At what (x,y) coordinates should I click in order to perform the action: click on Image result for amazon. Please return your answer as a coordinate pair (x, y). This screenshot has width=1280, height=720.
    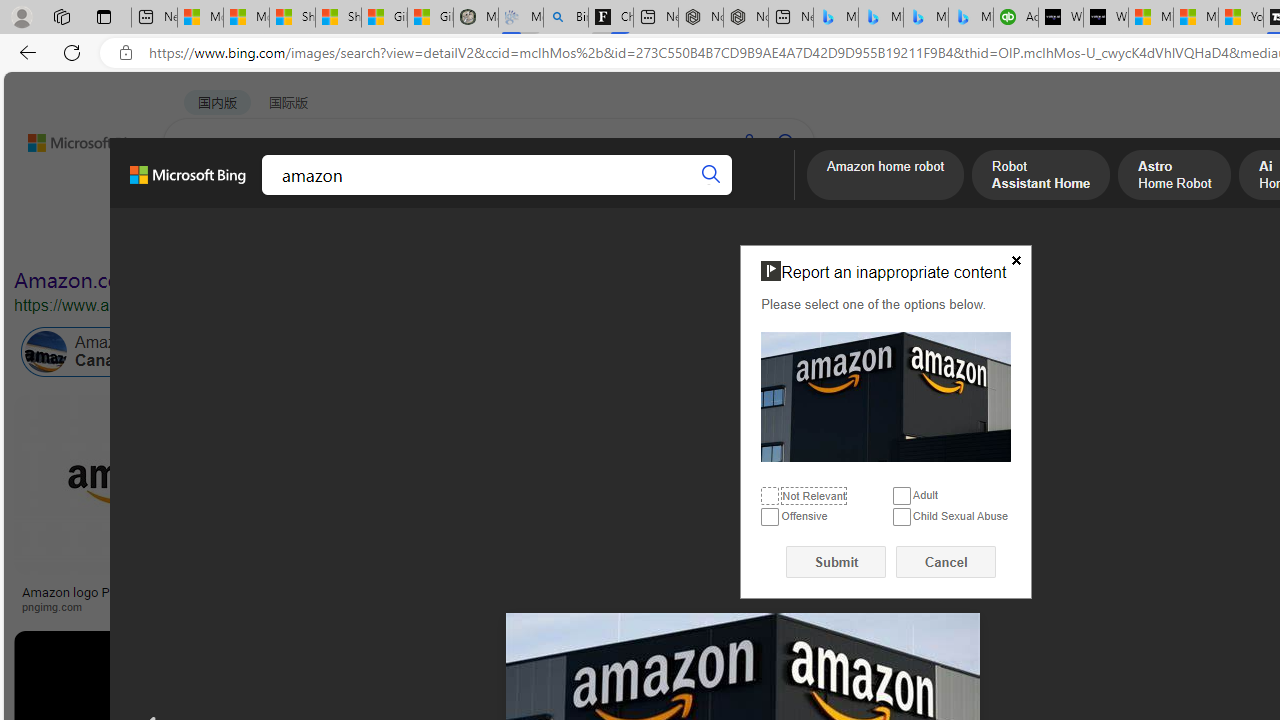
    Looking at the image, I should click on (923, 675).